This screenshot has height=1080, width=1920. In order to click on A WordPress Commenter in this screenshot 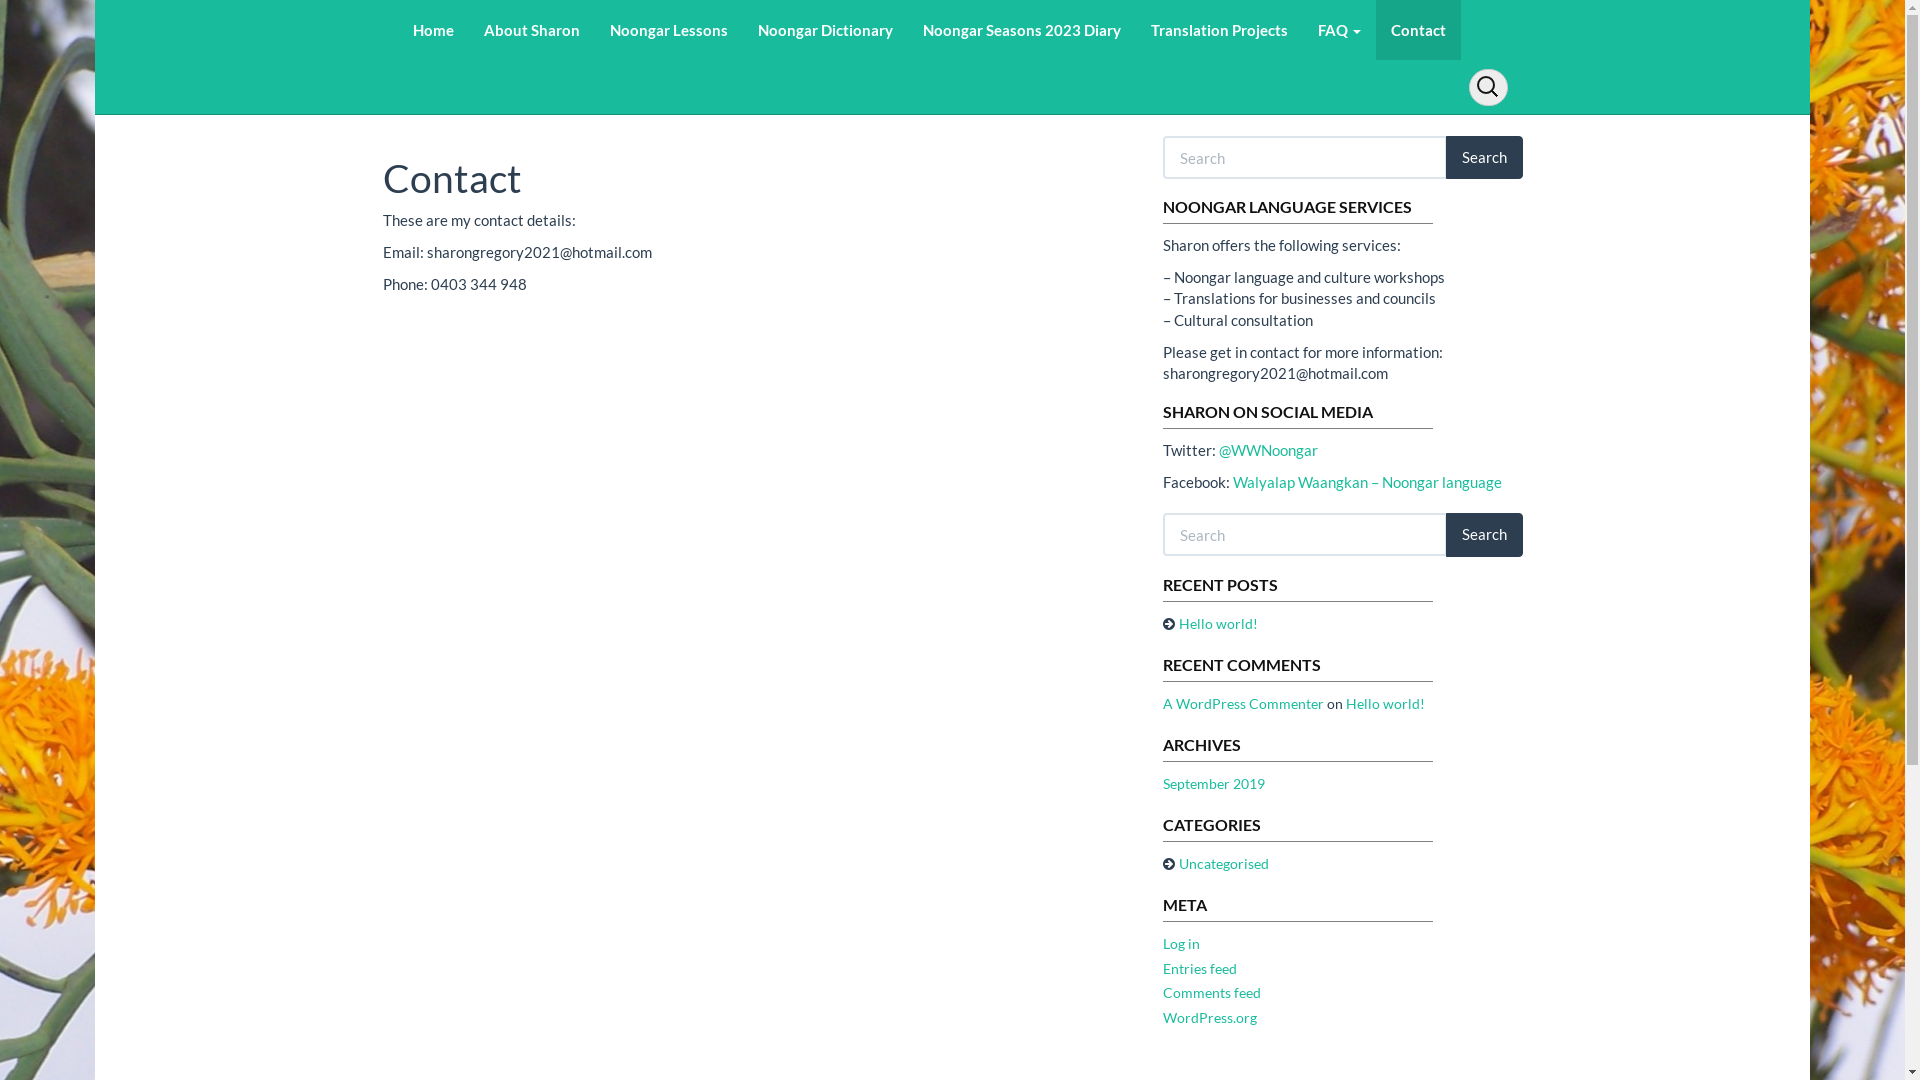, I will do `click(1242, 704)`.